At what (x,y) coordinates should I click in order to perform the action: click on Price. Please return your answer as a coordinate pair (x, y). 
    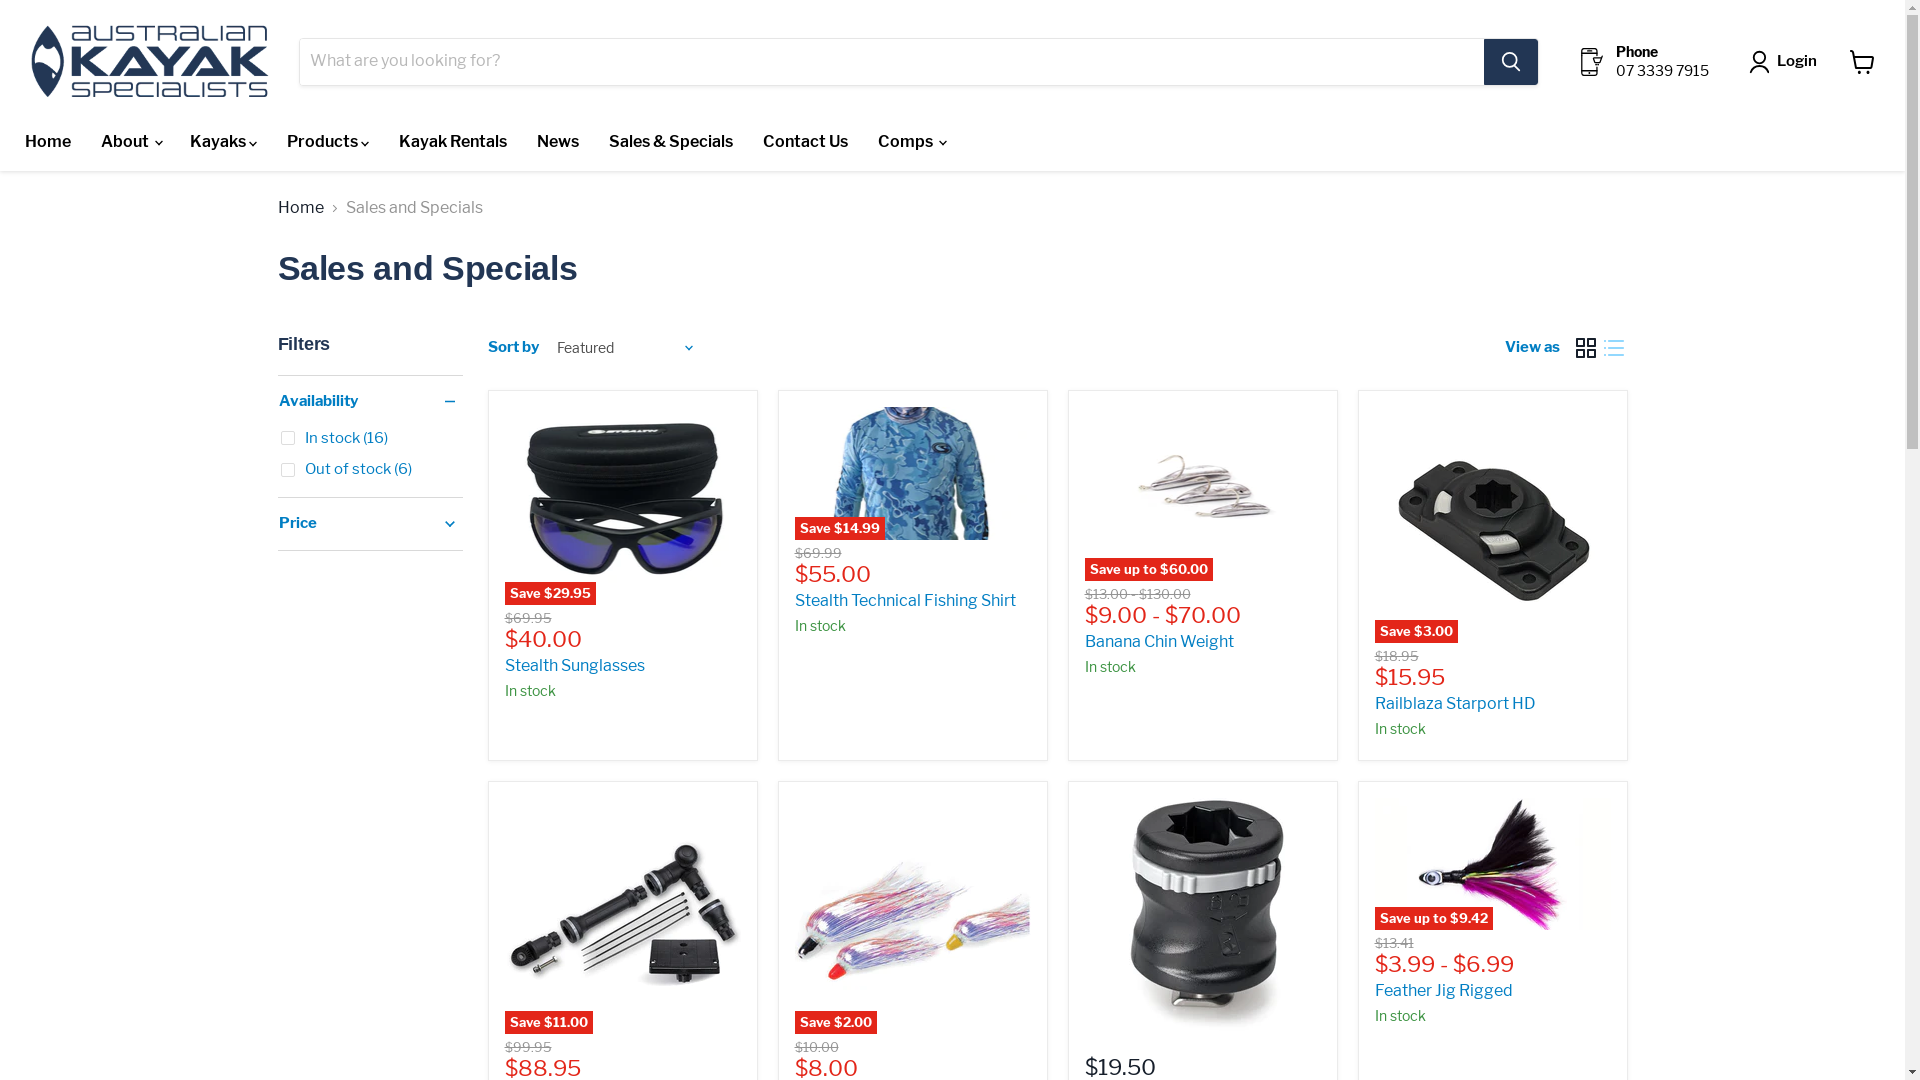
    Looking at the image, I should click on (370, 524).